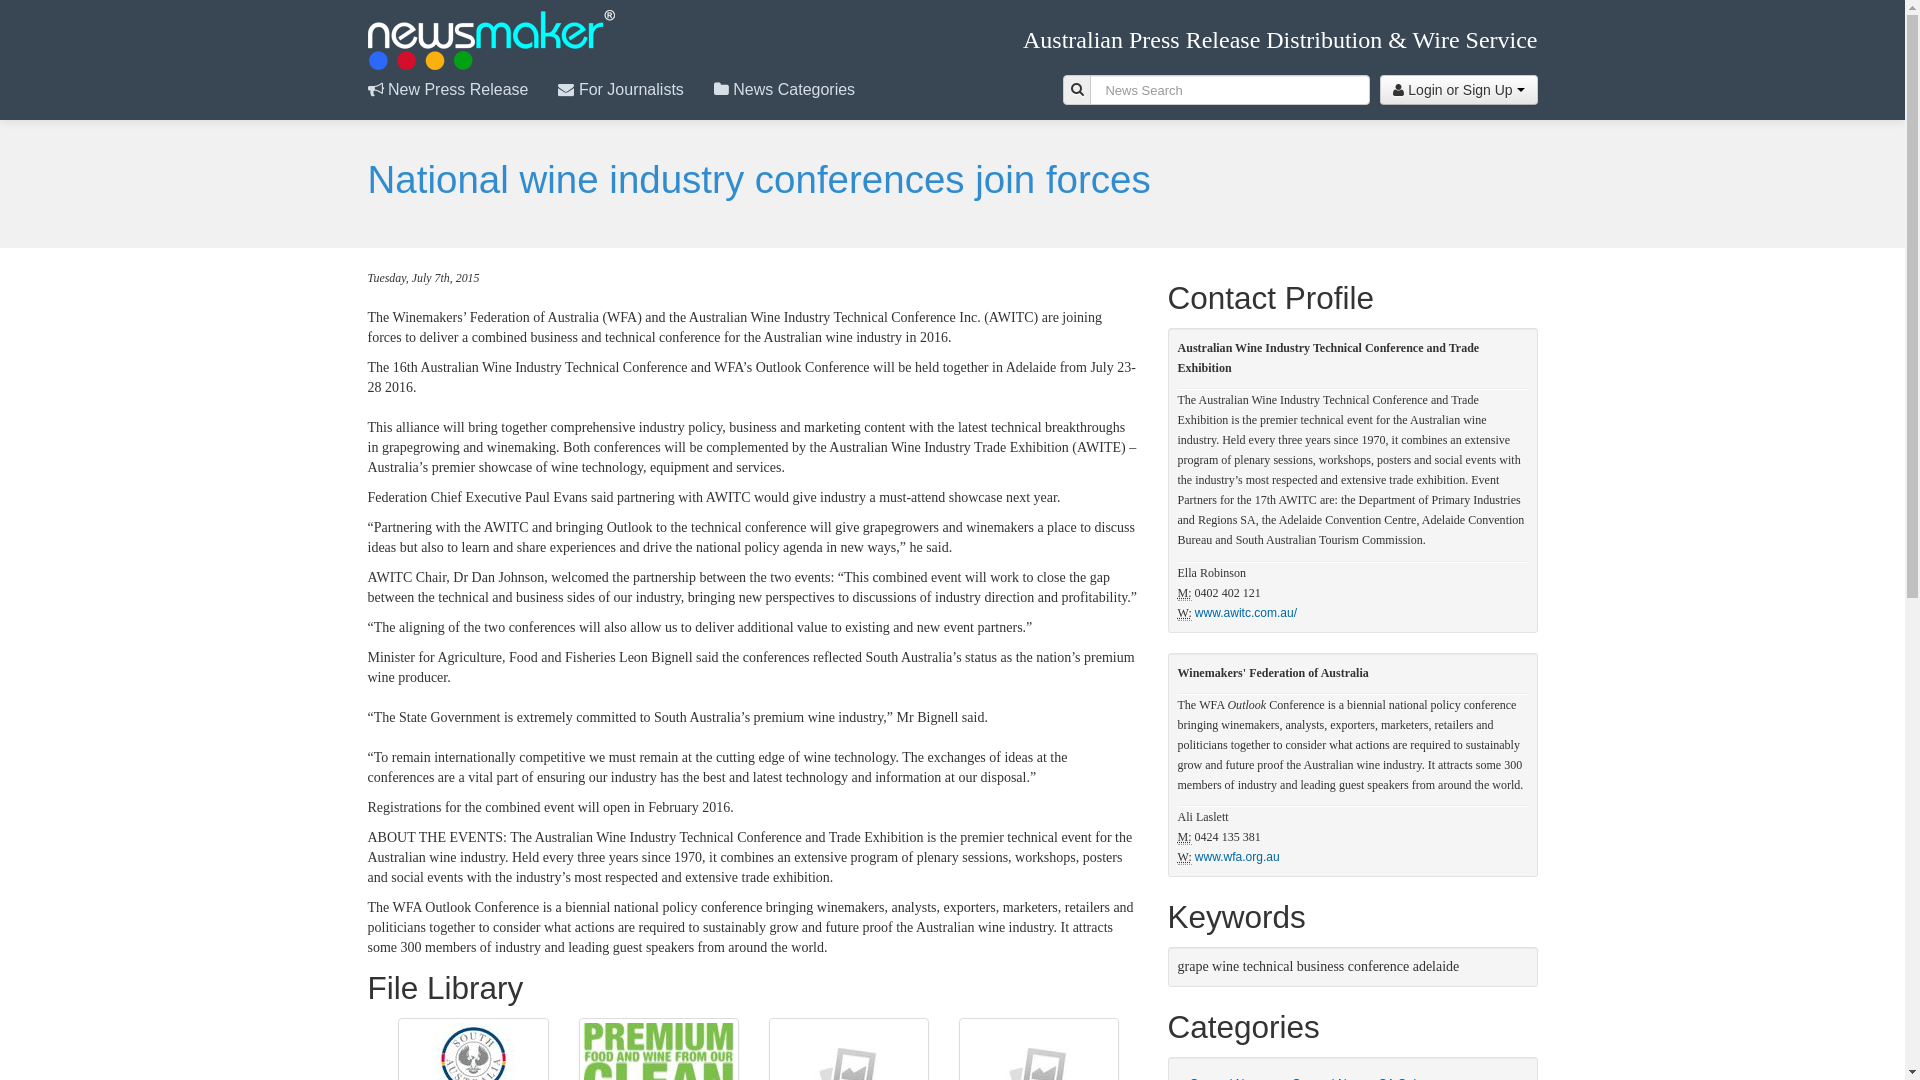  What do you see at coordinates (464, 90) in the screenshot?
I see `New Press Release` at bounding box center [464, 90].